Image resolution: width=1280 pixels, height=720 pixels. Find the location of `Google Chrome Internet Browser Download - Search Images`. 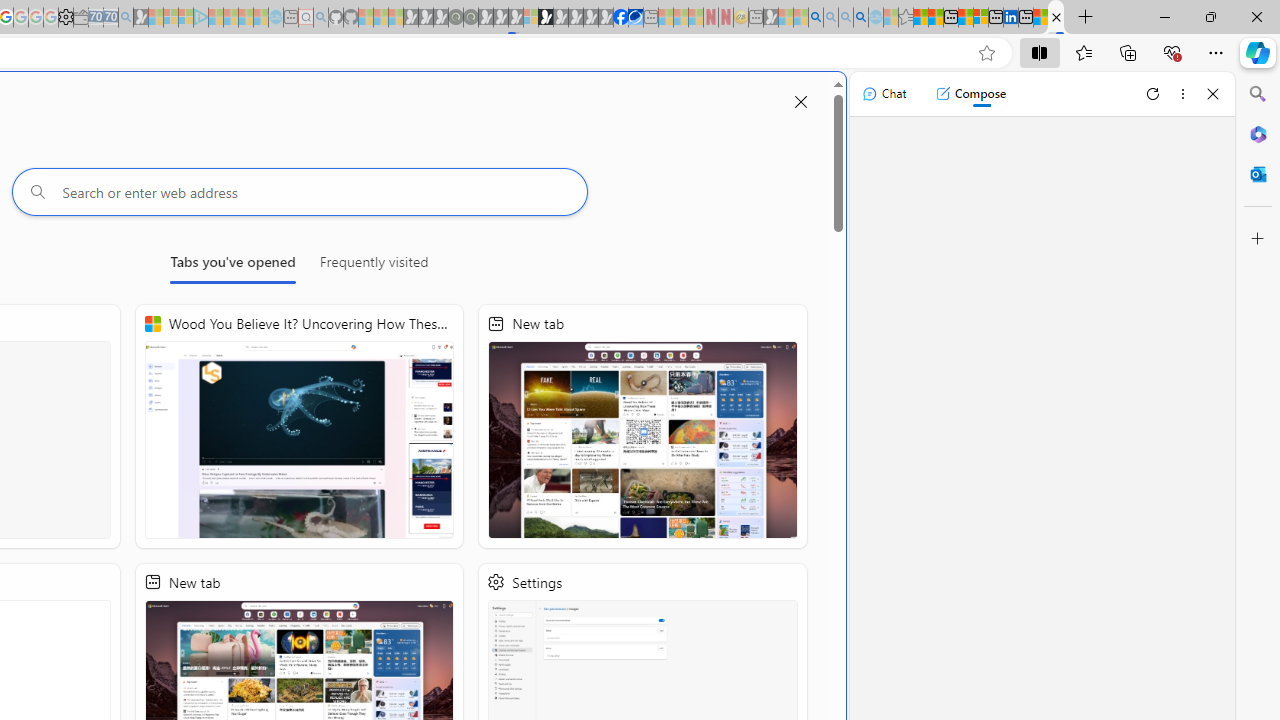

Google Chrome Internet Browser Download - Search Images is located at coordinates (860, 18).